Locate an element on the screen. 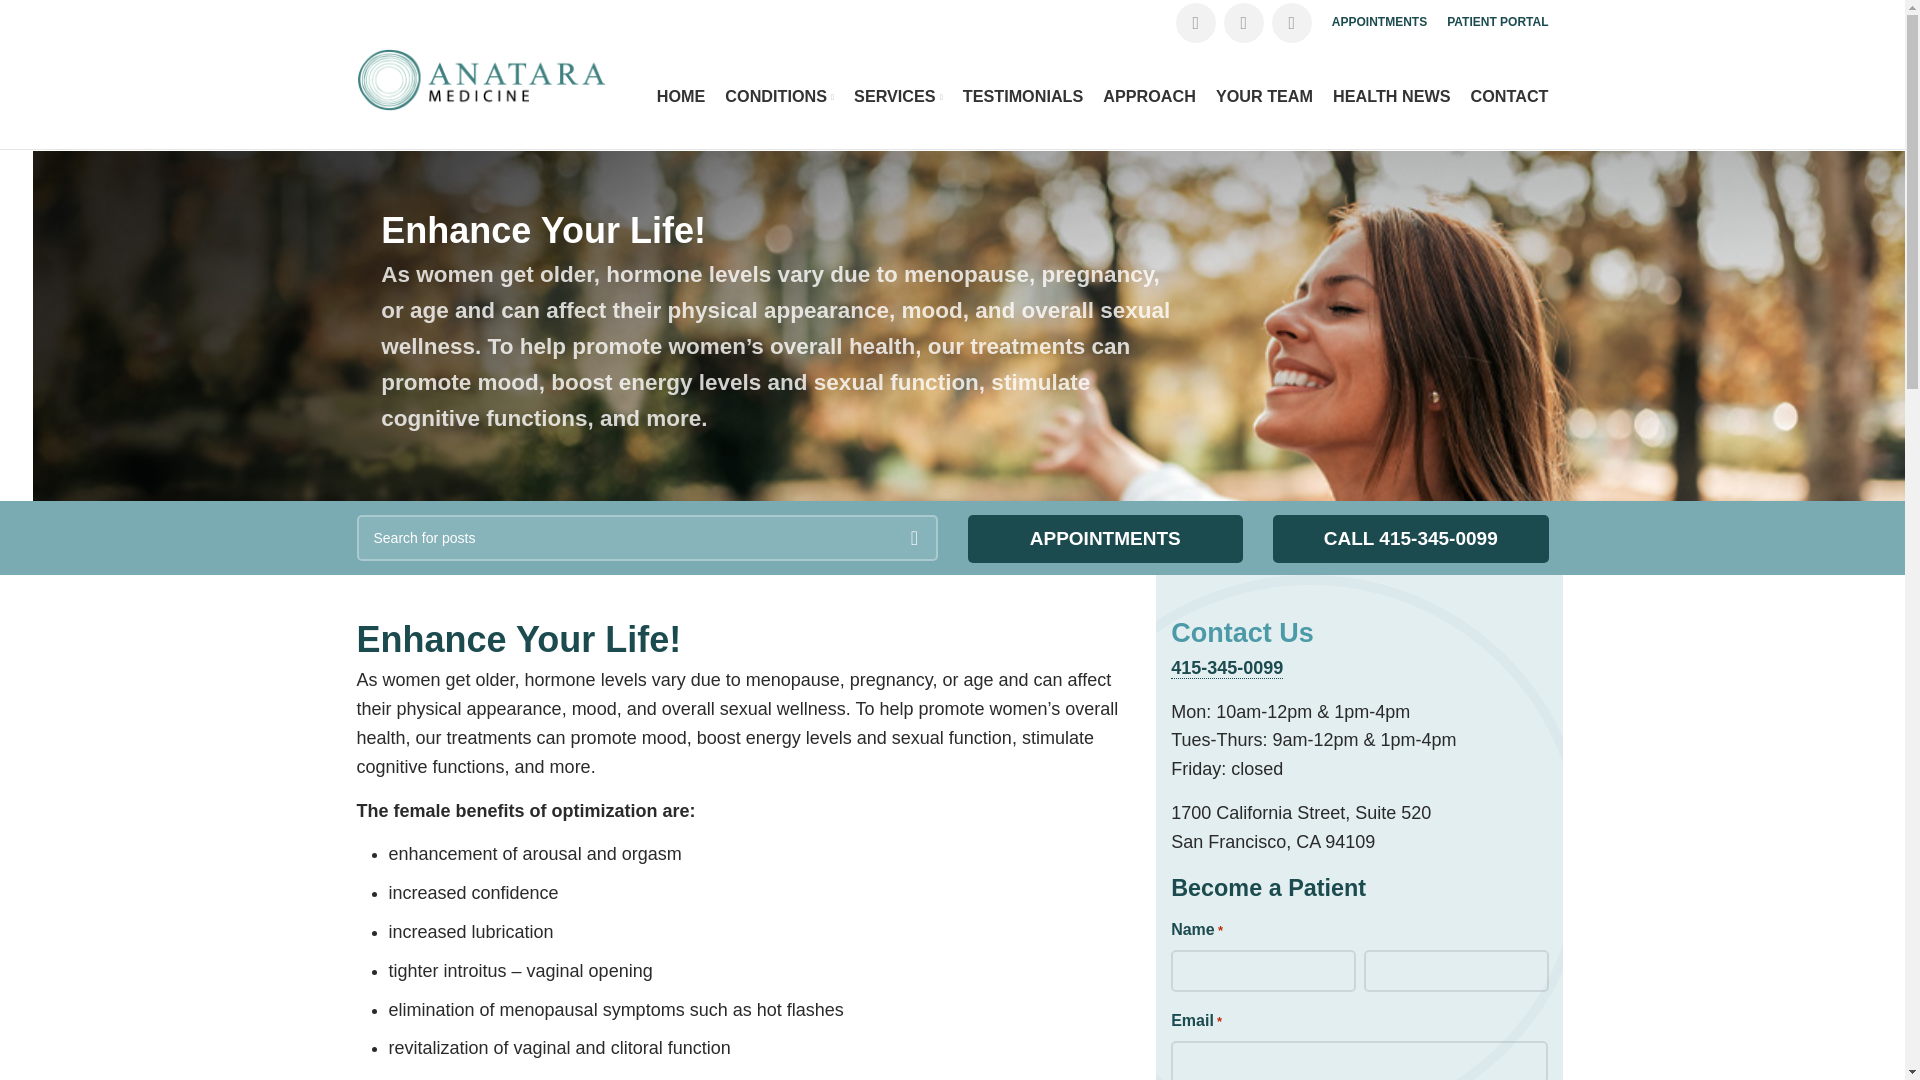  SERVICES is located at coordinates (898, 96).